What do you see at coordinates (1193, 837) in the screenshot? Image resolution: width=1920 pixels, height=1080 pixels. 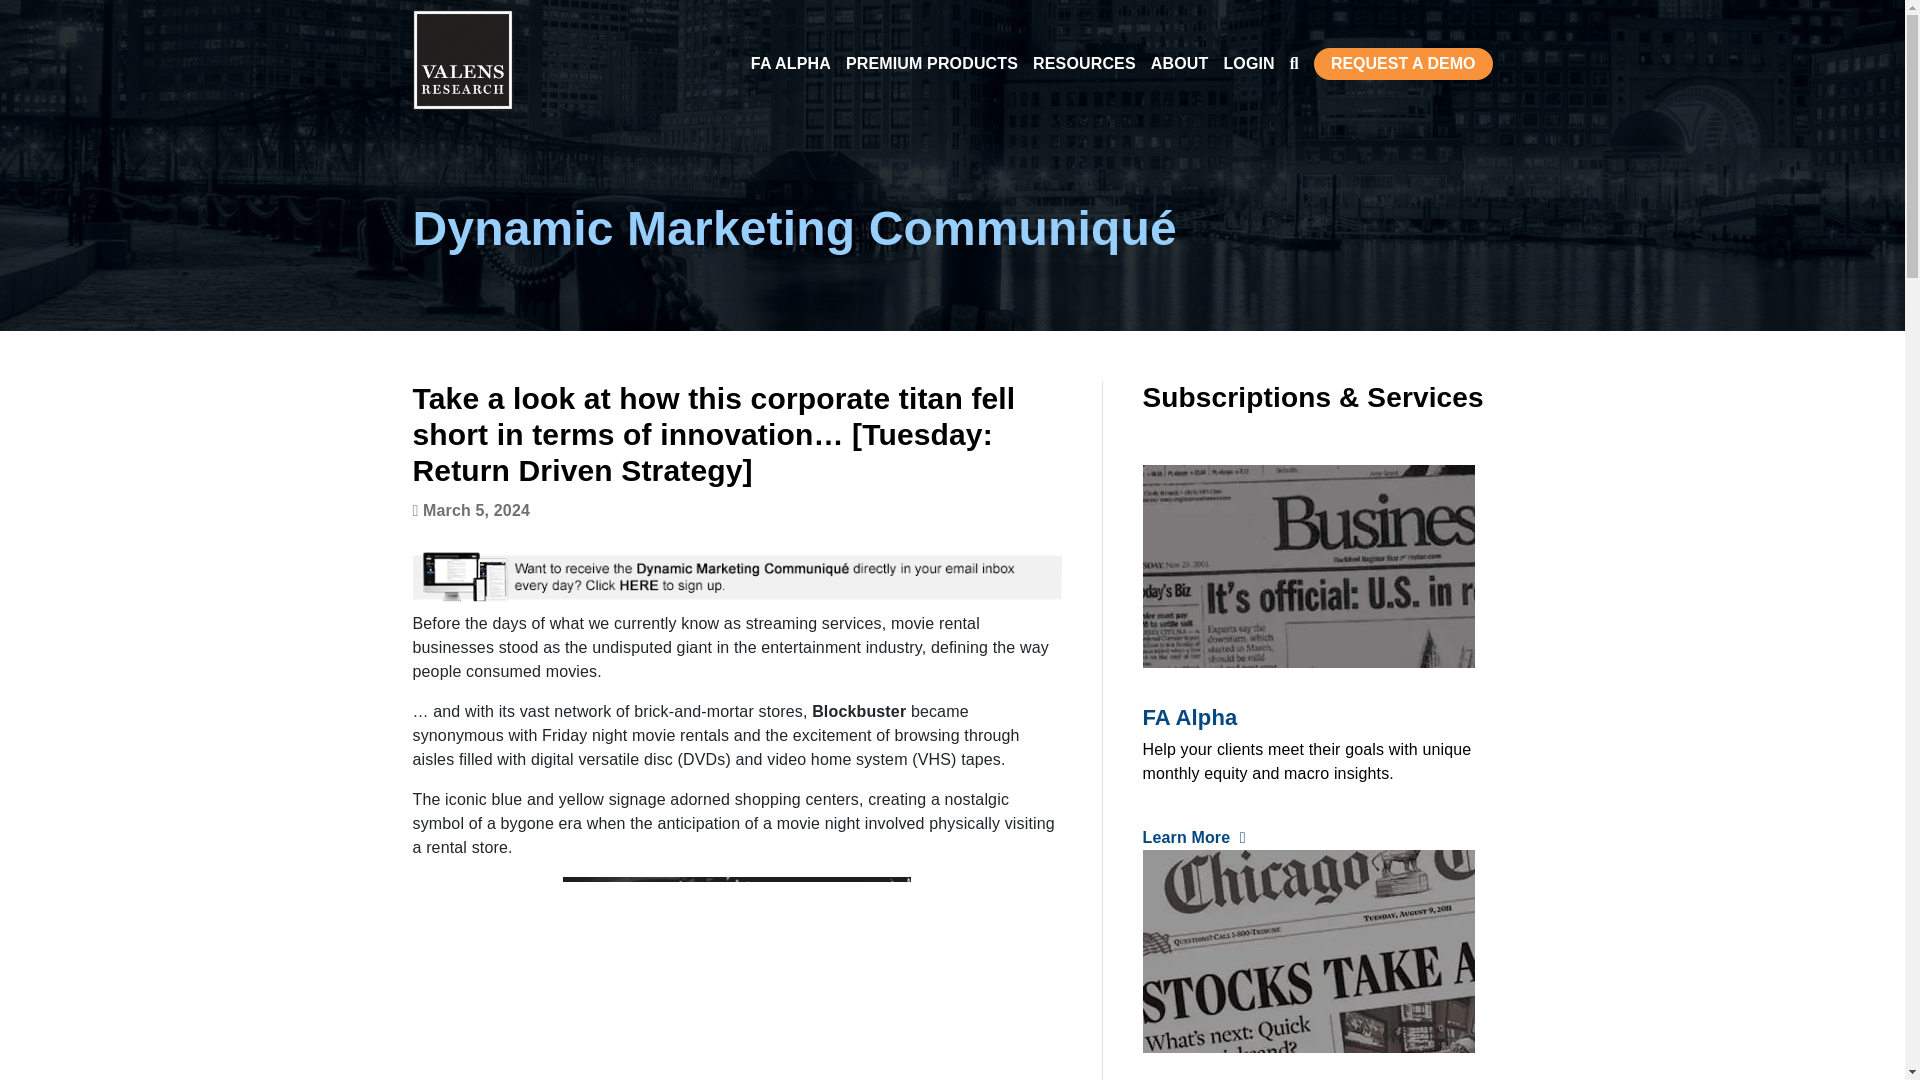 I see `Learn More` at bounding box center [1193, 837].